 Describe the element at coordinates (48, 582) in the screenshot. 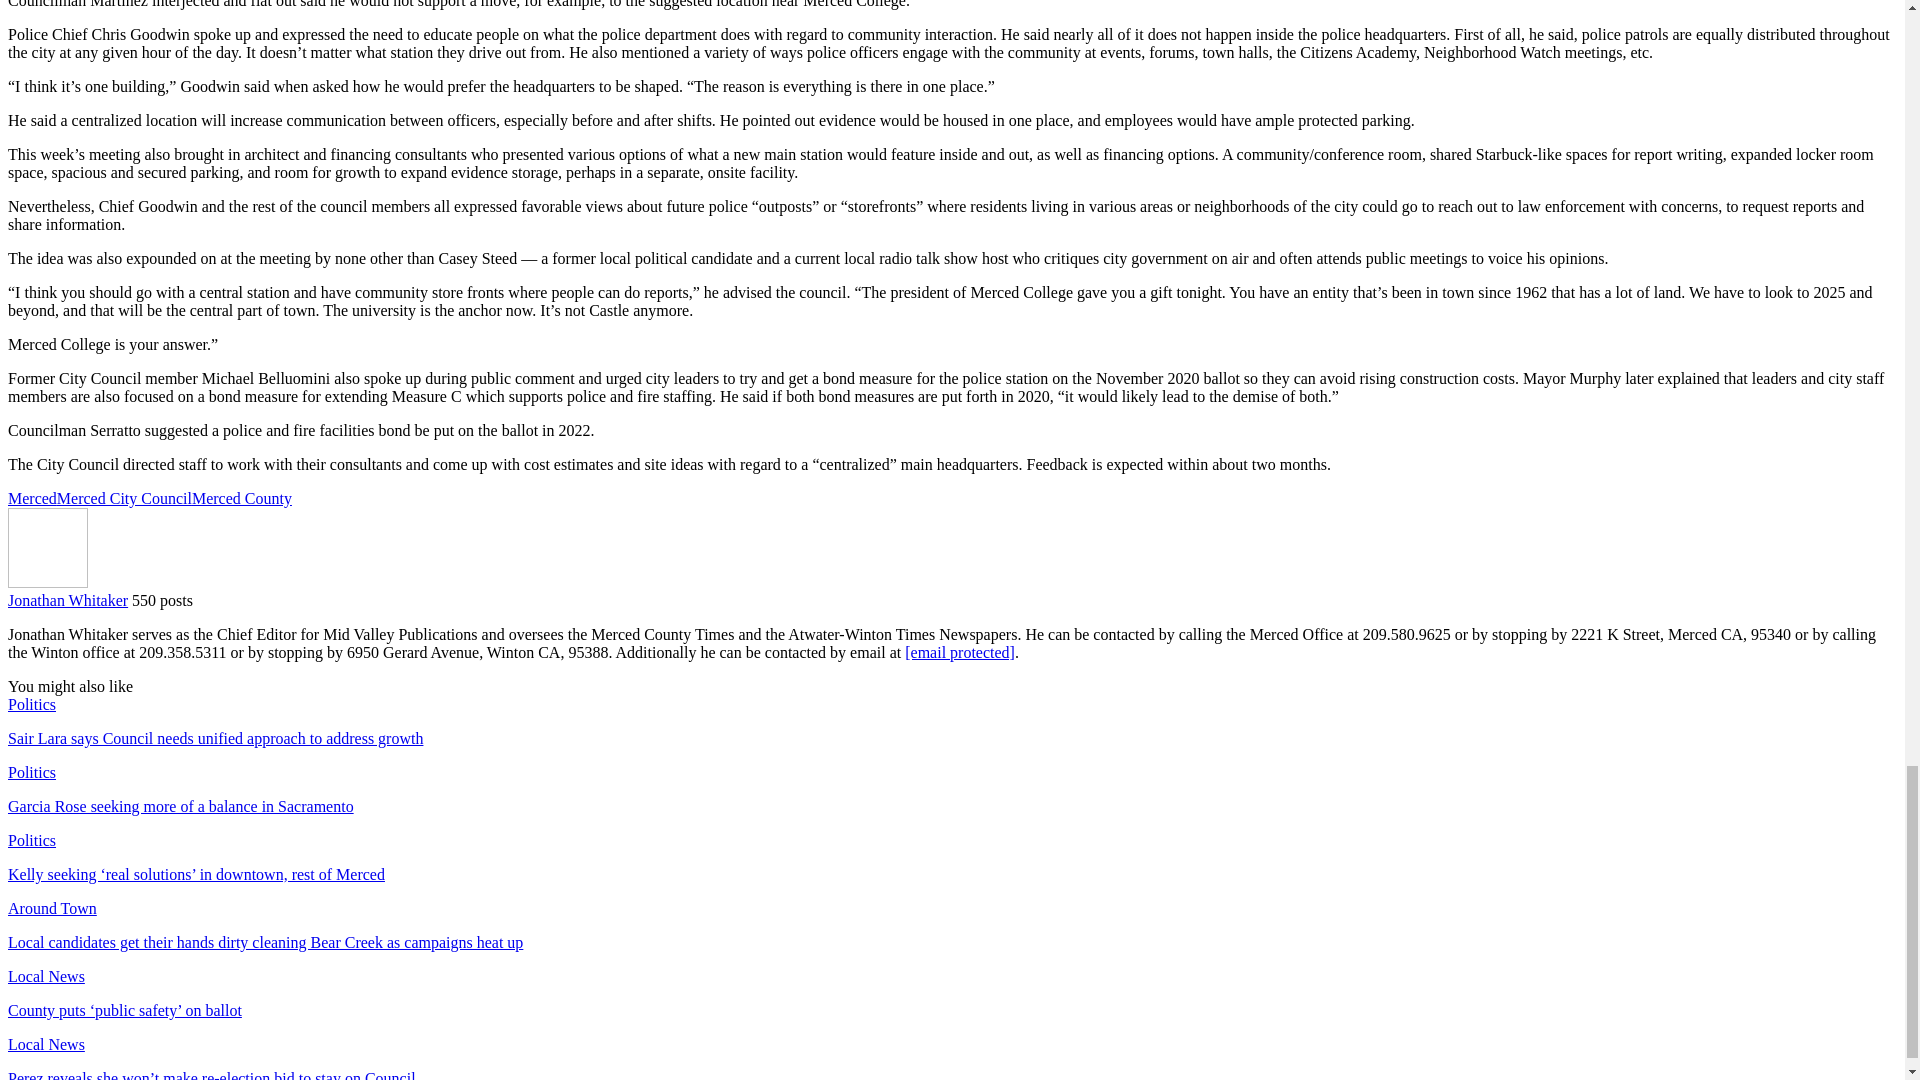

I see `Browse Author Articles` at that location.